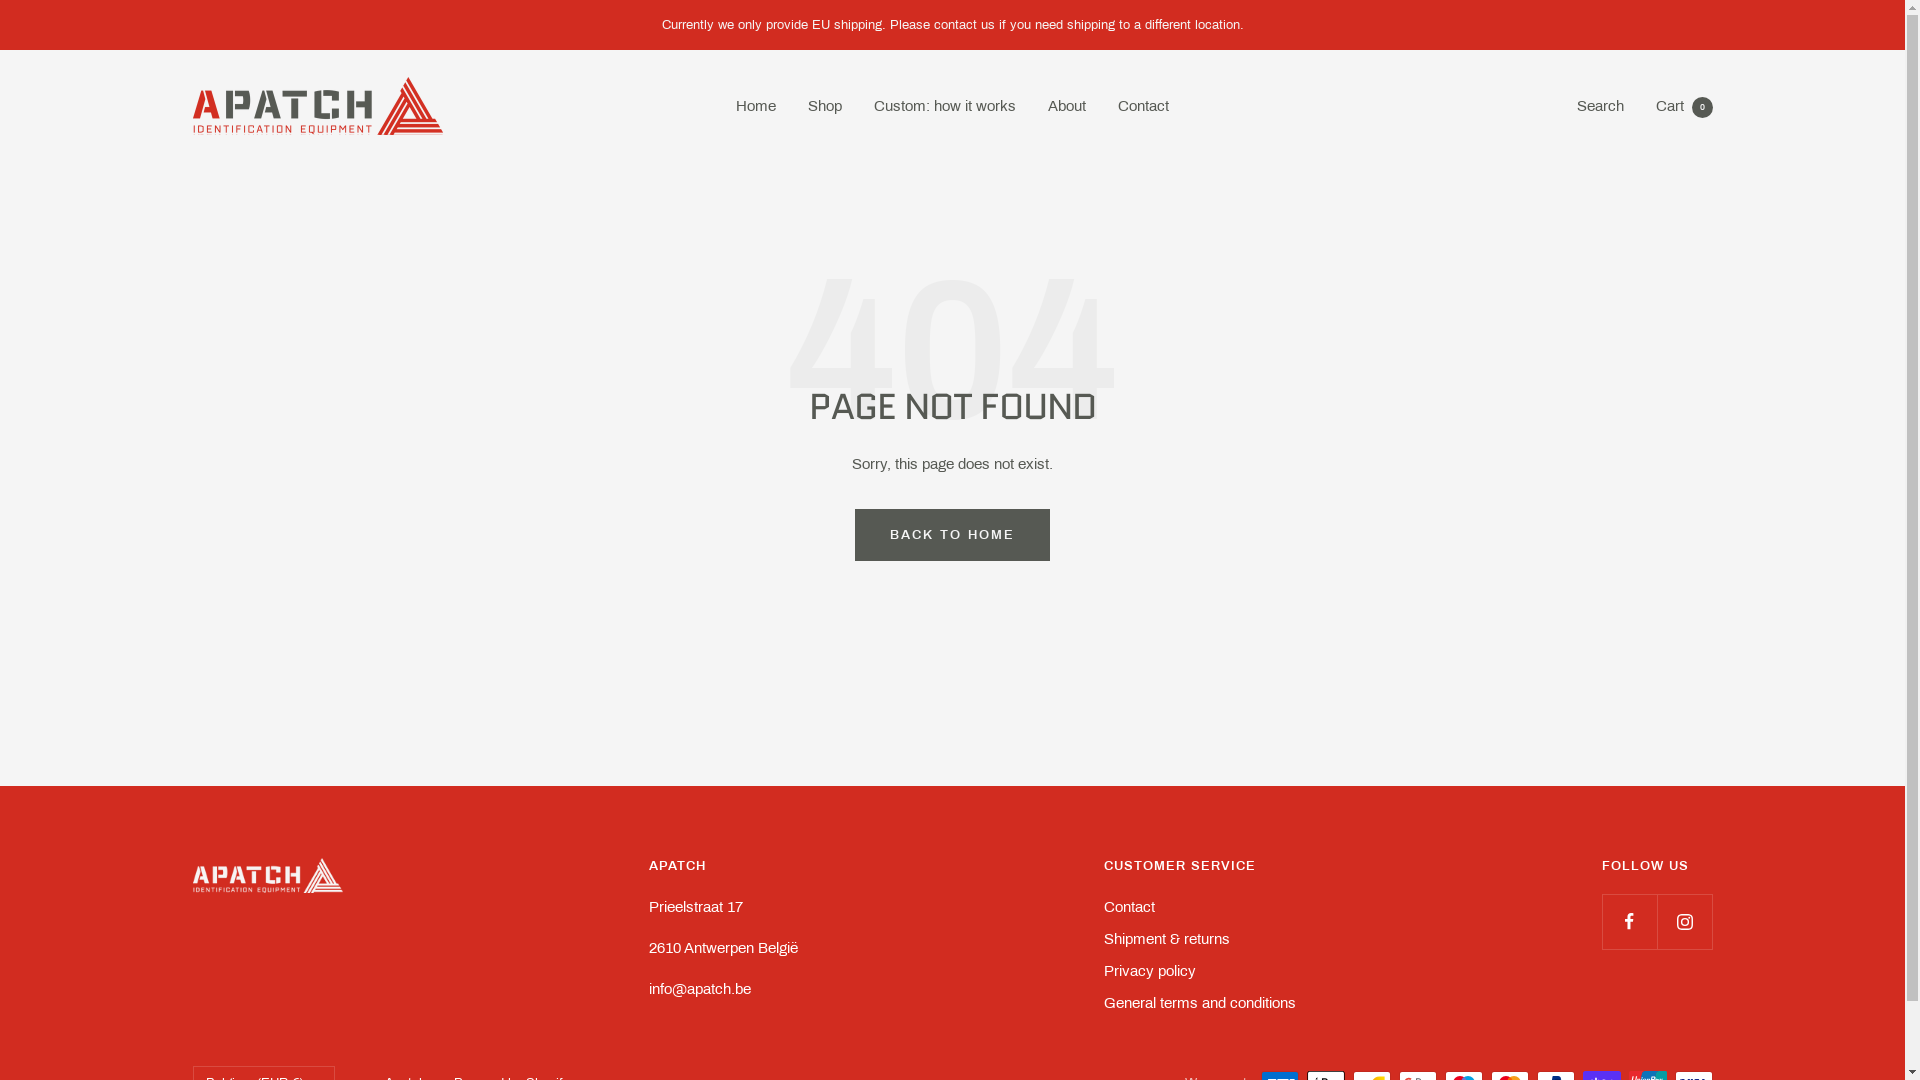  Describe the element at coordinates (360, 995) in the screenshot. I see `AT` at that location.